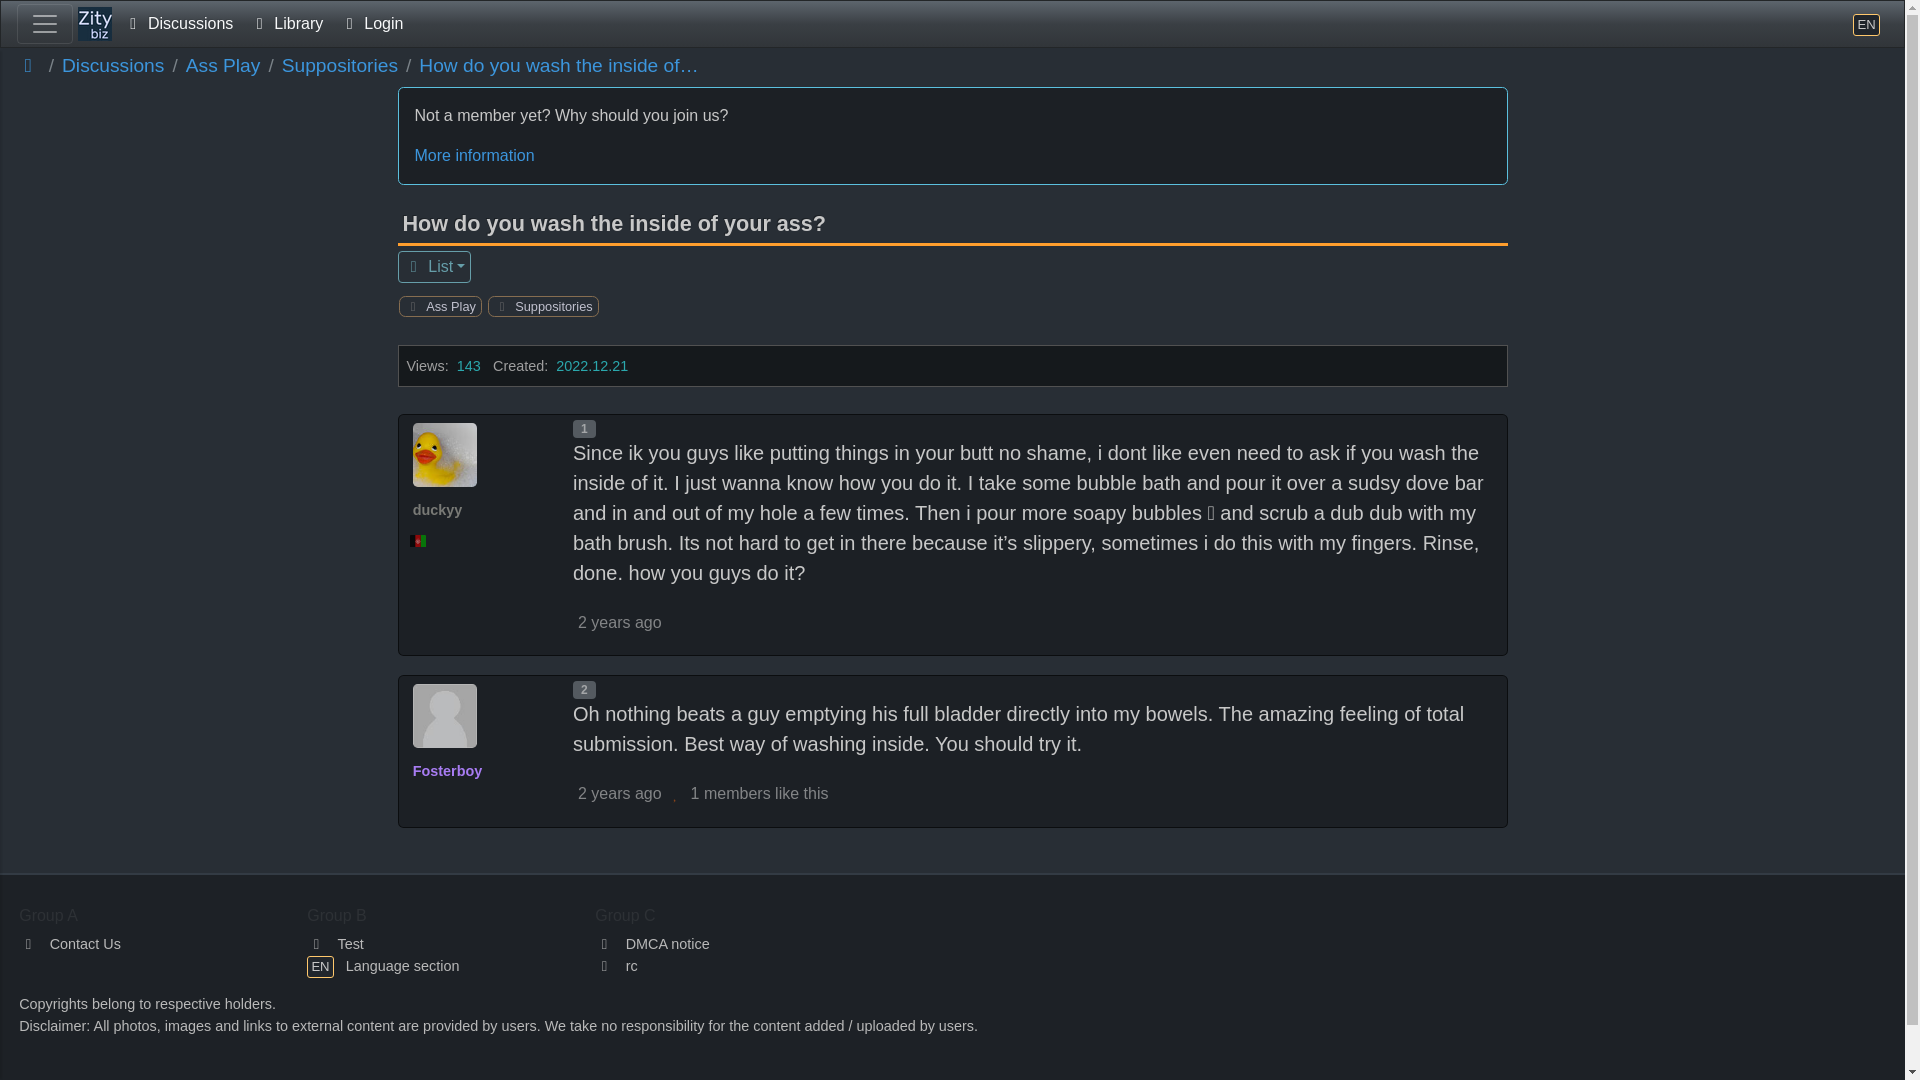  What do you see at coordinates (382, 966) in the screenshot?
I see `EN   Language section` at bounding box center [382, 966].